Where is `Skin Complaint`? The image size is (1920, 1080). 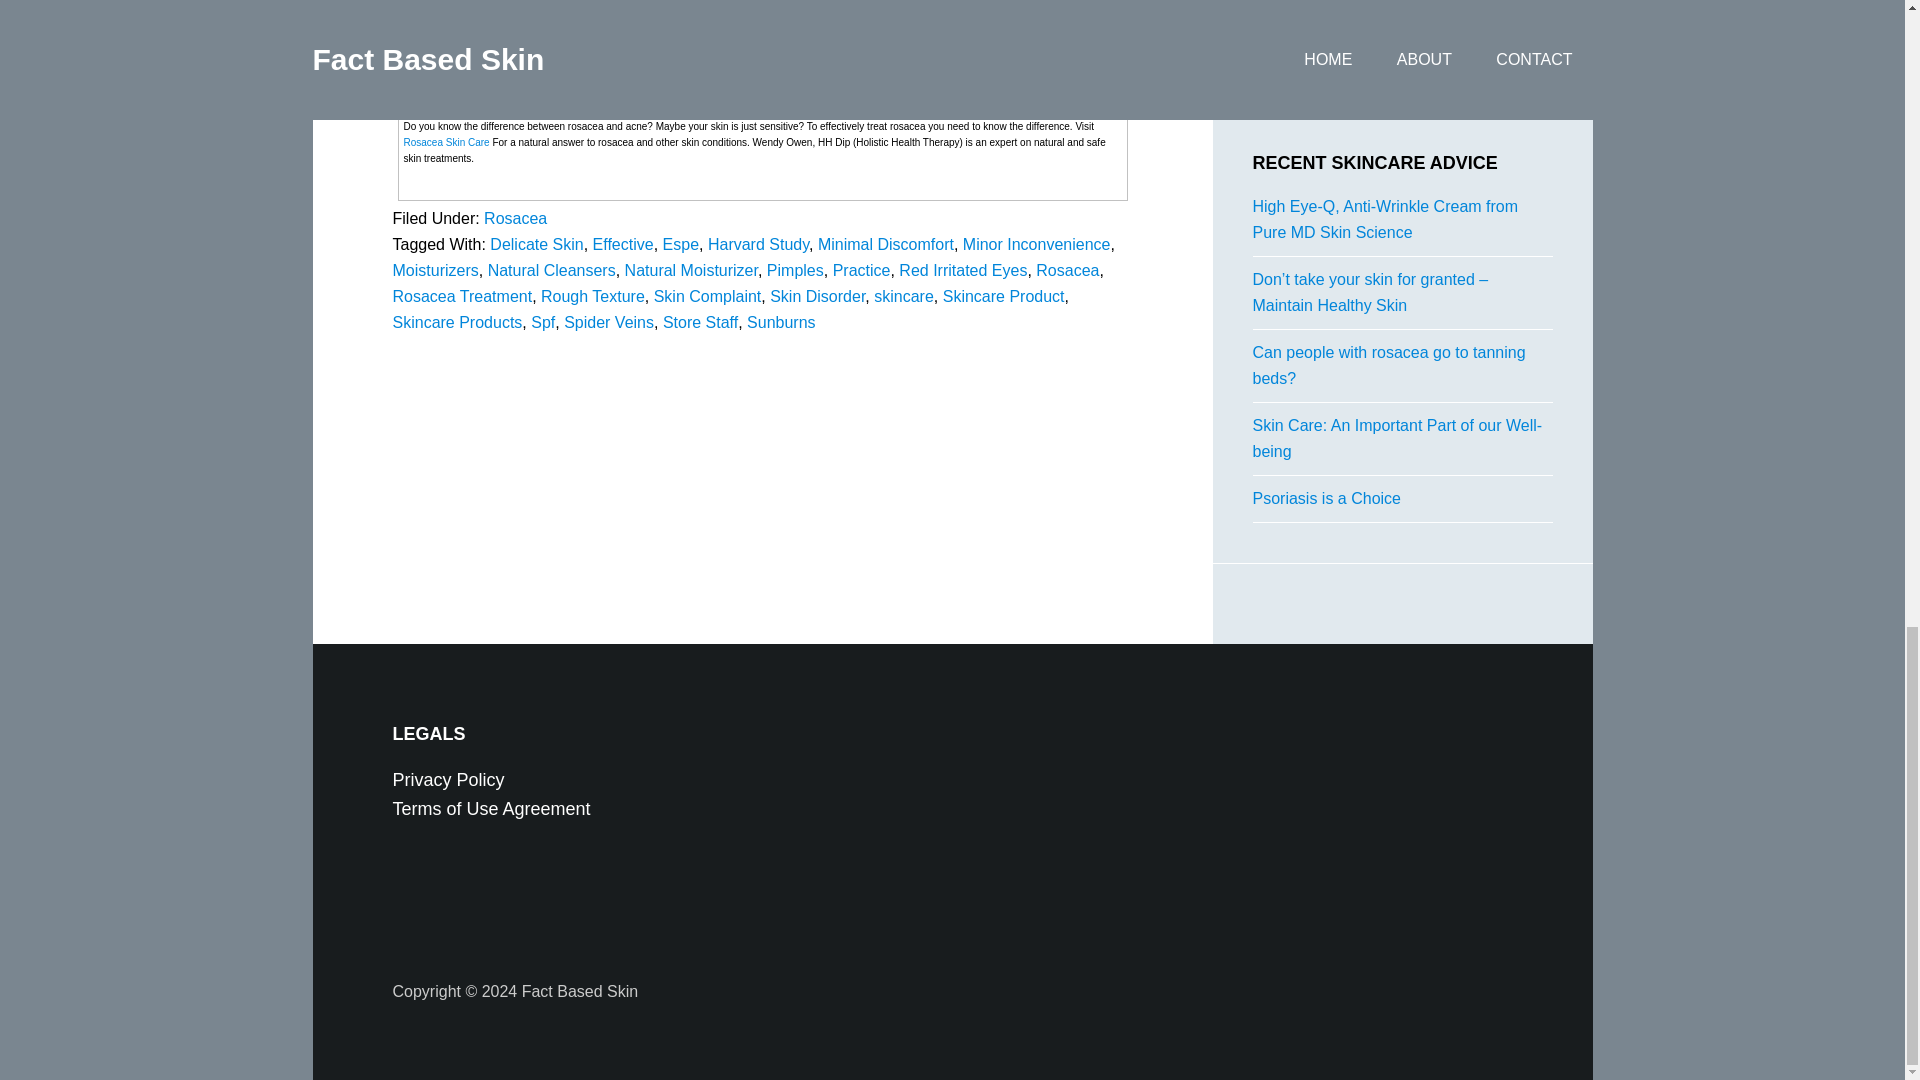
Skin Complaint is located at coordinates (708, 296).